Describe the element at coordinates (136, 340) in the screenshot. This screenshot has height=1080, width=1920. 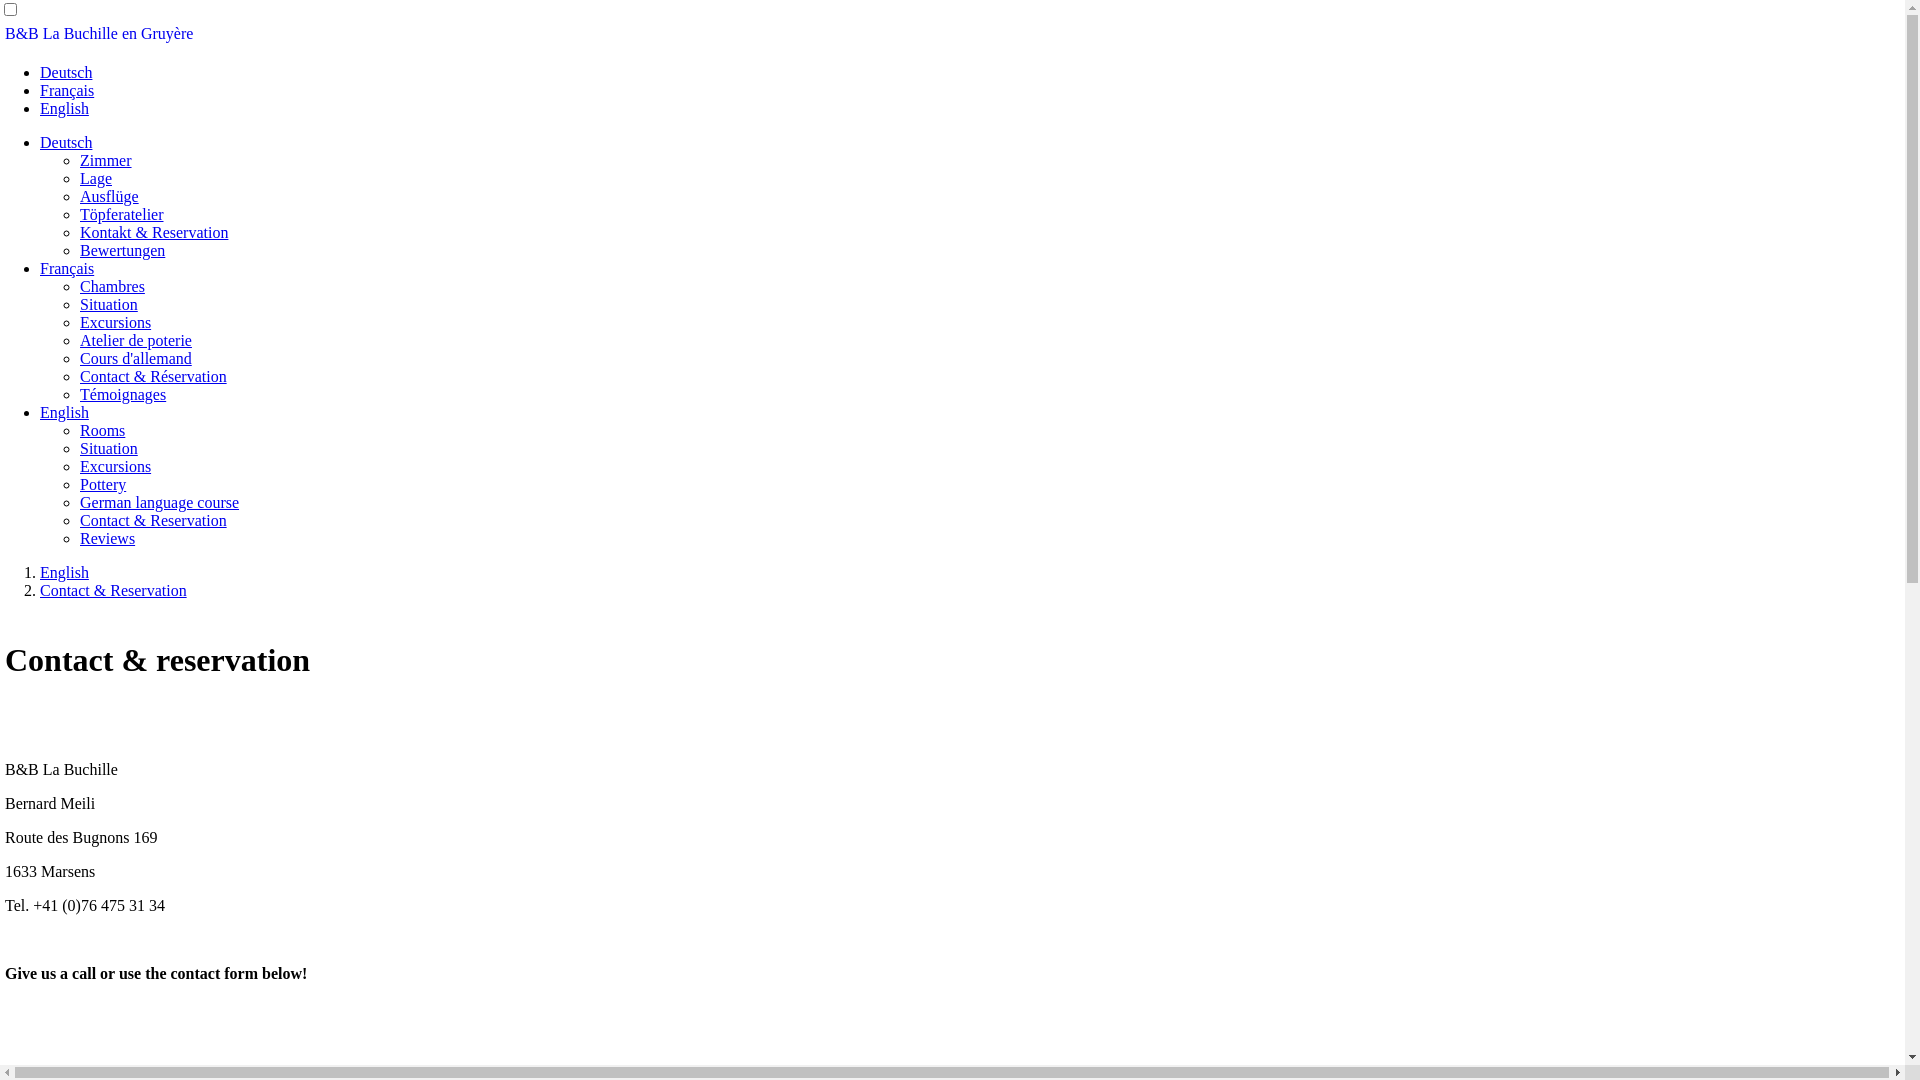
I see `Atelier de poterie` at that location.